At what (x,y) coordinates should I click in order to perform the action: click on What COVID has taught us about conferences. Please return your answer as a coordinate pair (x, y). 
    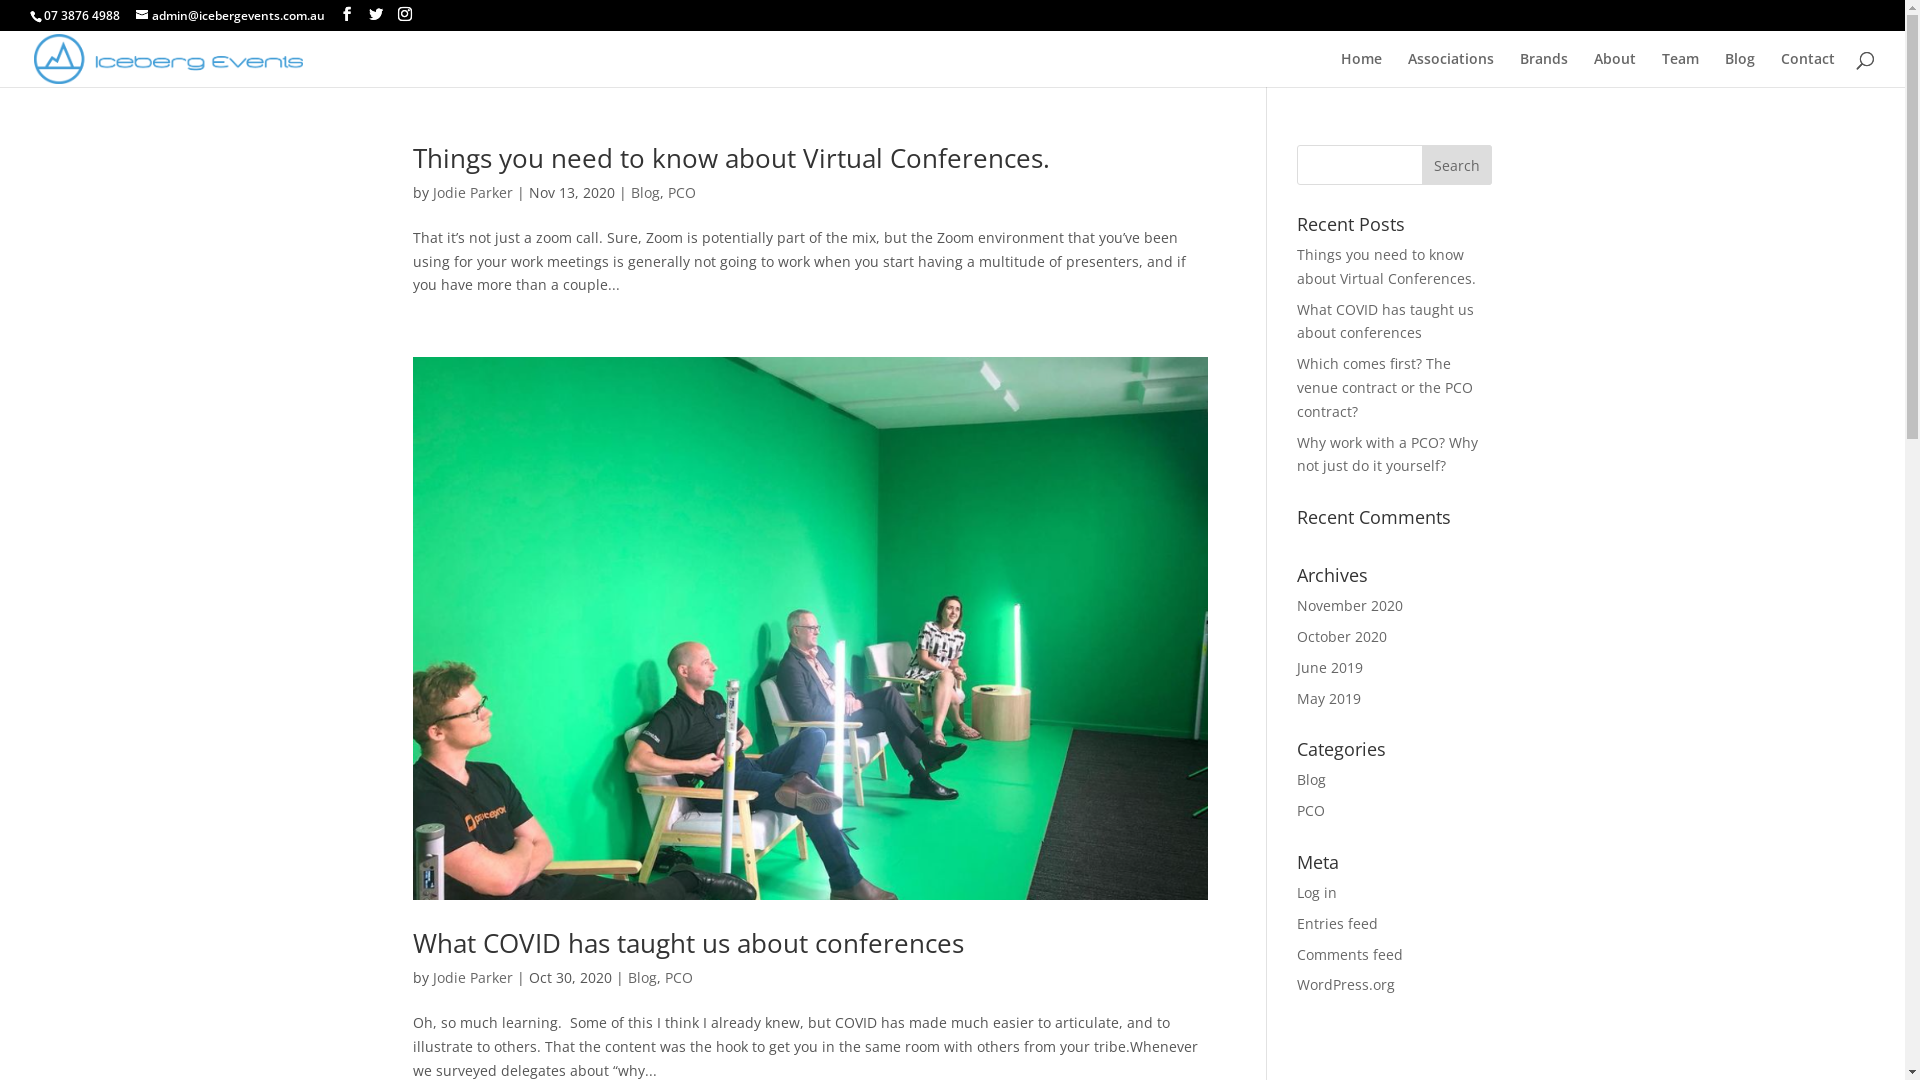
    Looking at the image, I should click on (1386, 322).